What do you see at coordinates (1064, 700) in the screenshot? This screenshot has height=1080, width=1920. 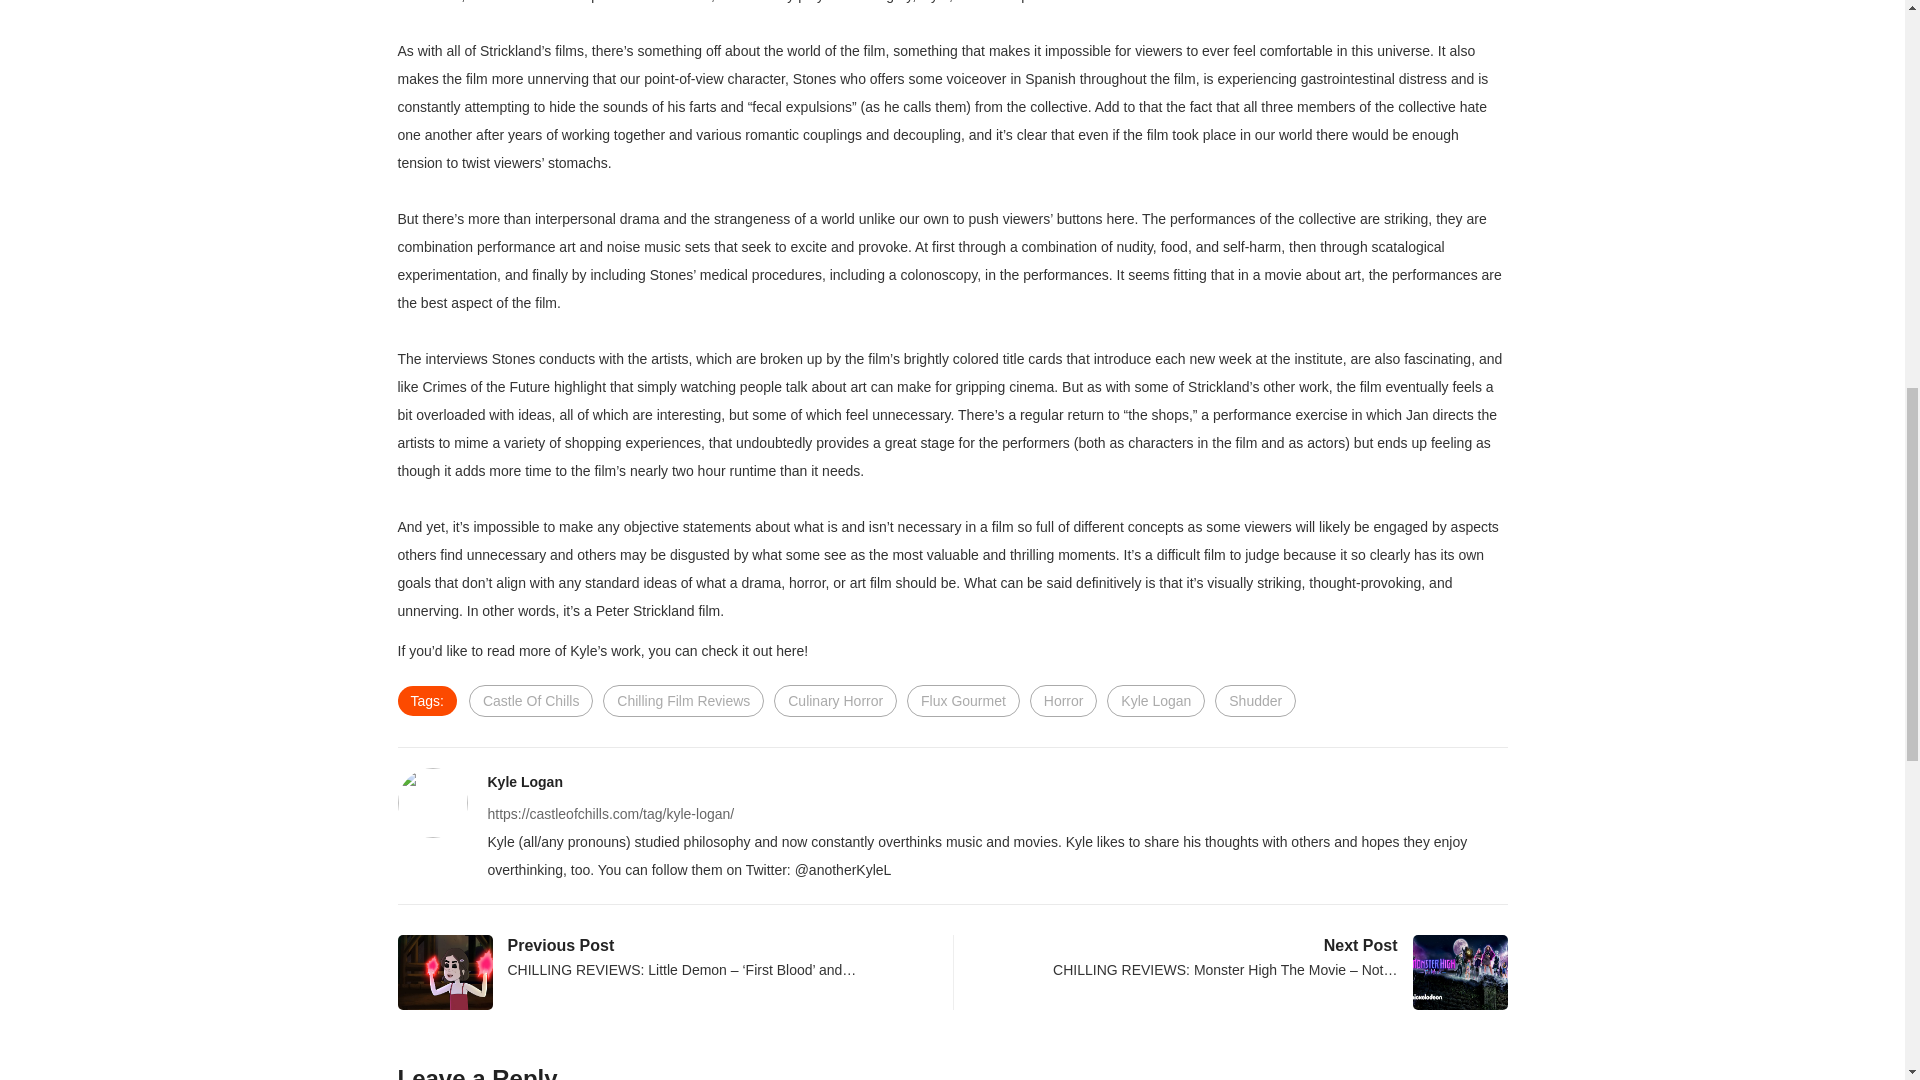 I see `Horror` at bounding box center [1064, 700].